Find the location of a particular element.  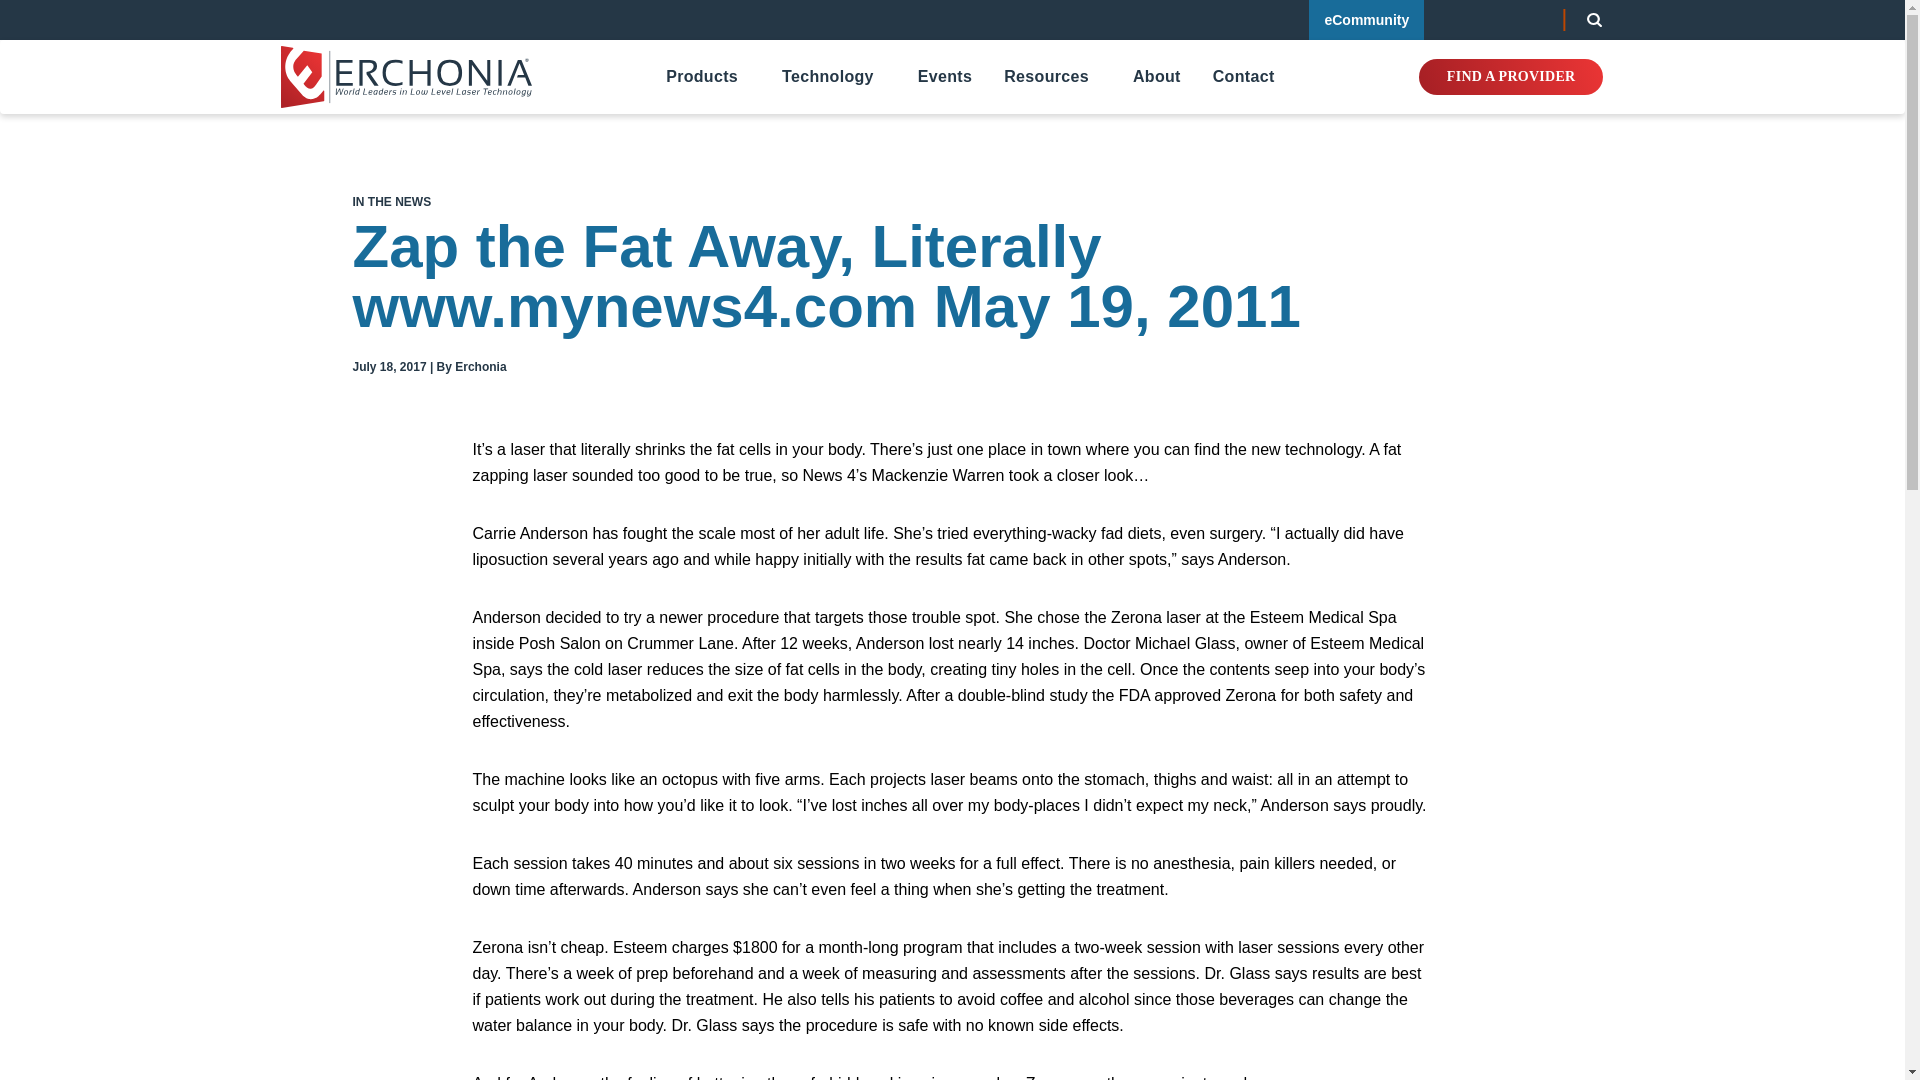

Contact is located at coordinates (1244, 76).